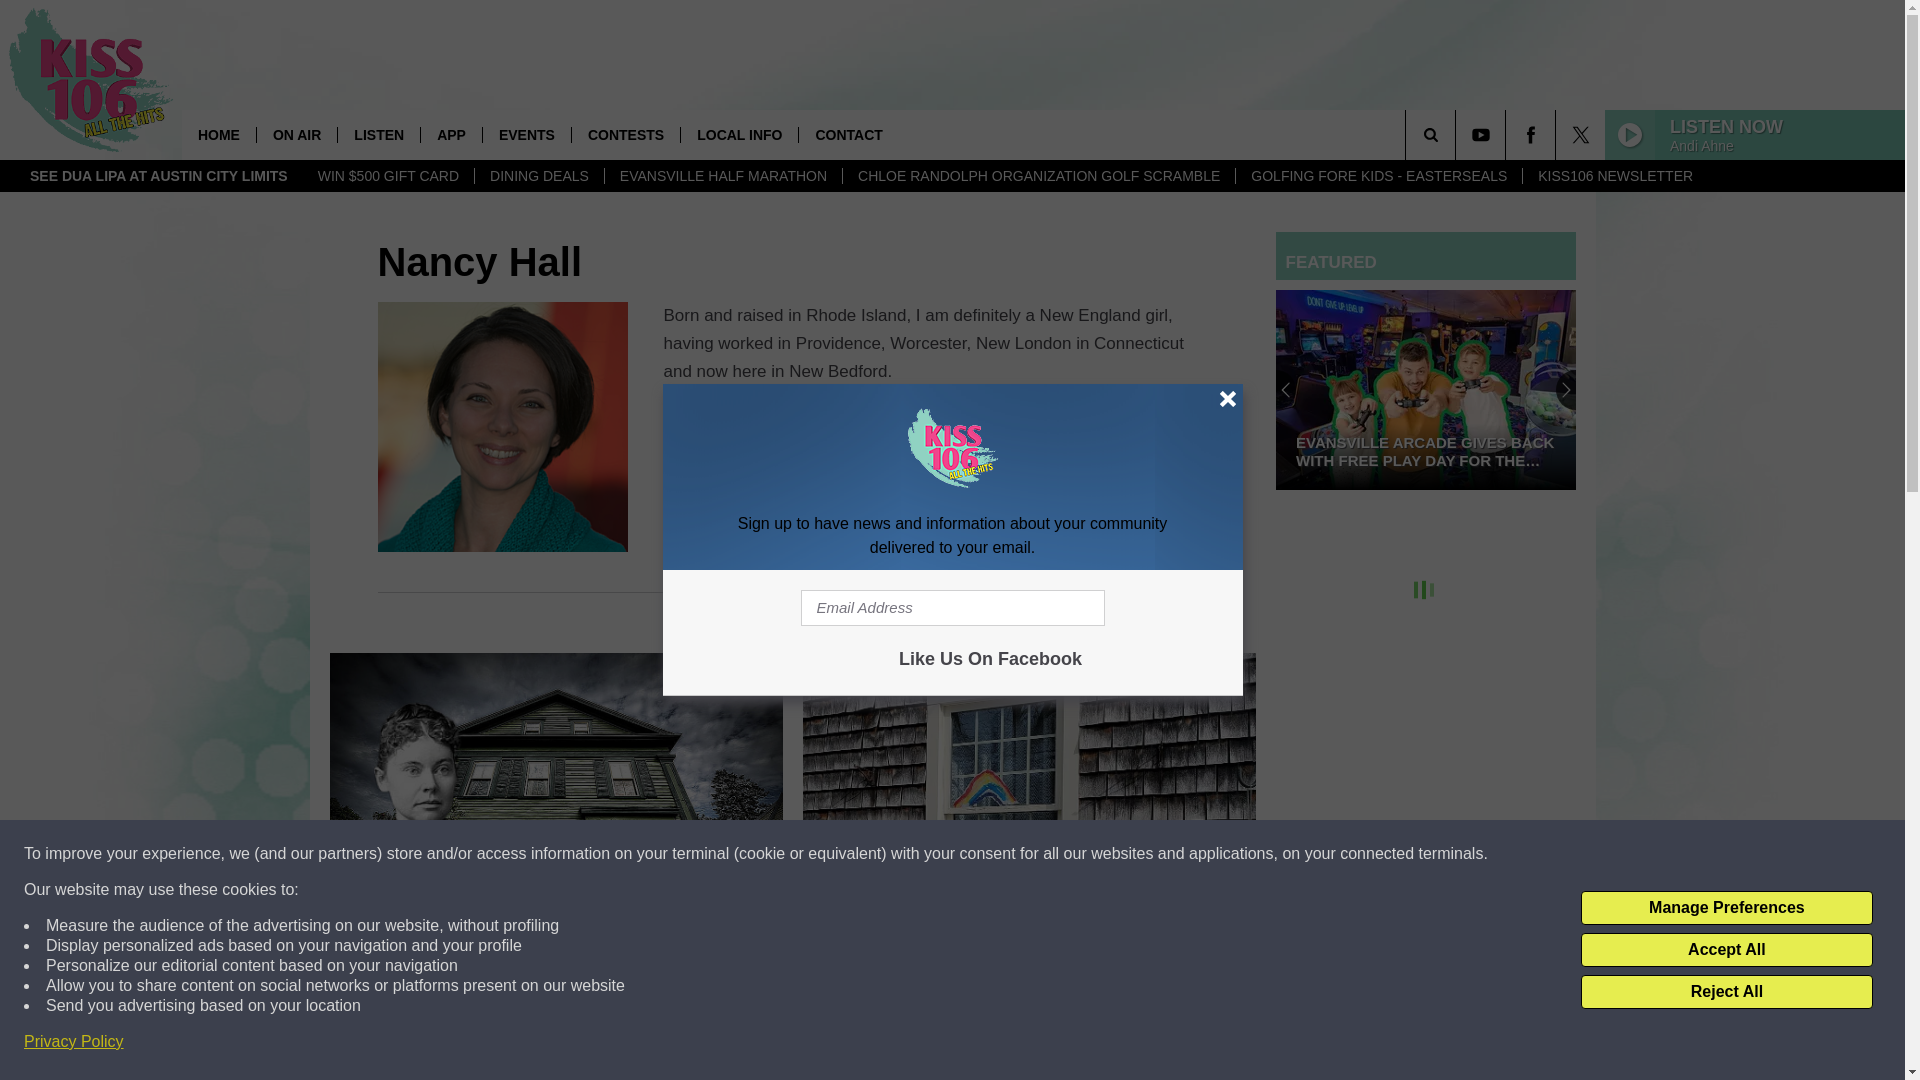 The width and height of the screenshot is (1920, 1080). What do you see at coordinates (1615, 176) in the screenshot?
I see `KISS106 NEWSLETTER` at bounding box center [1615, 176].